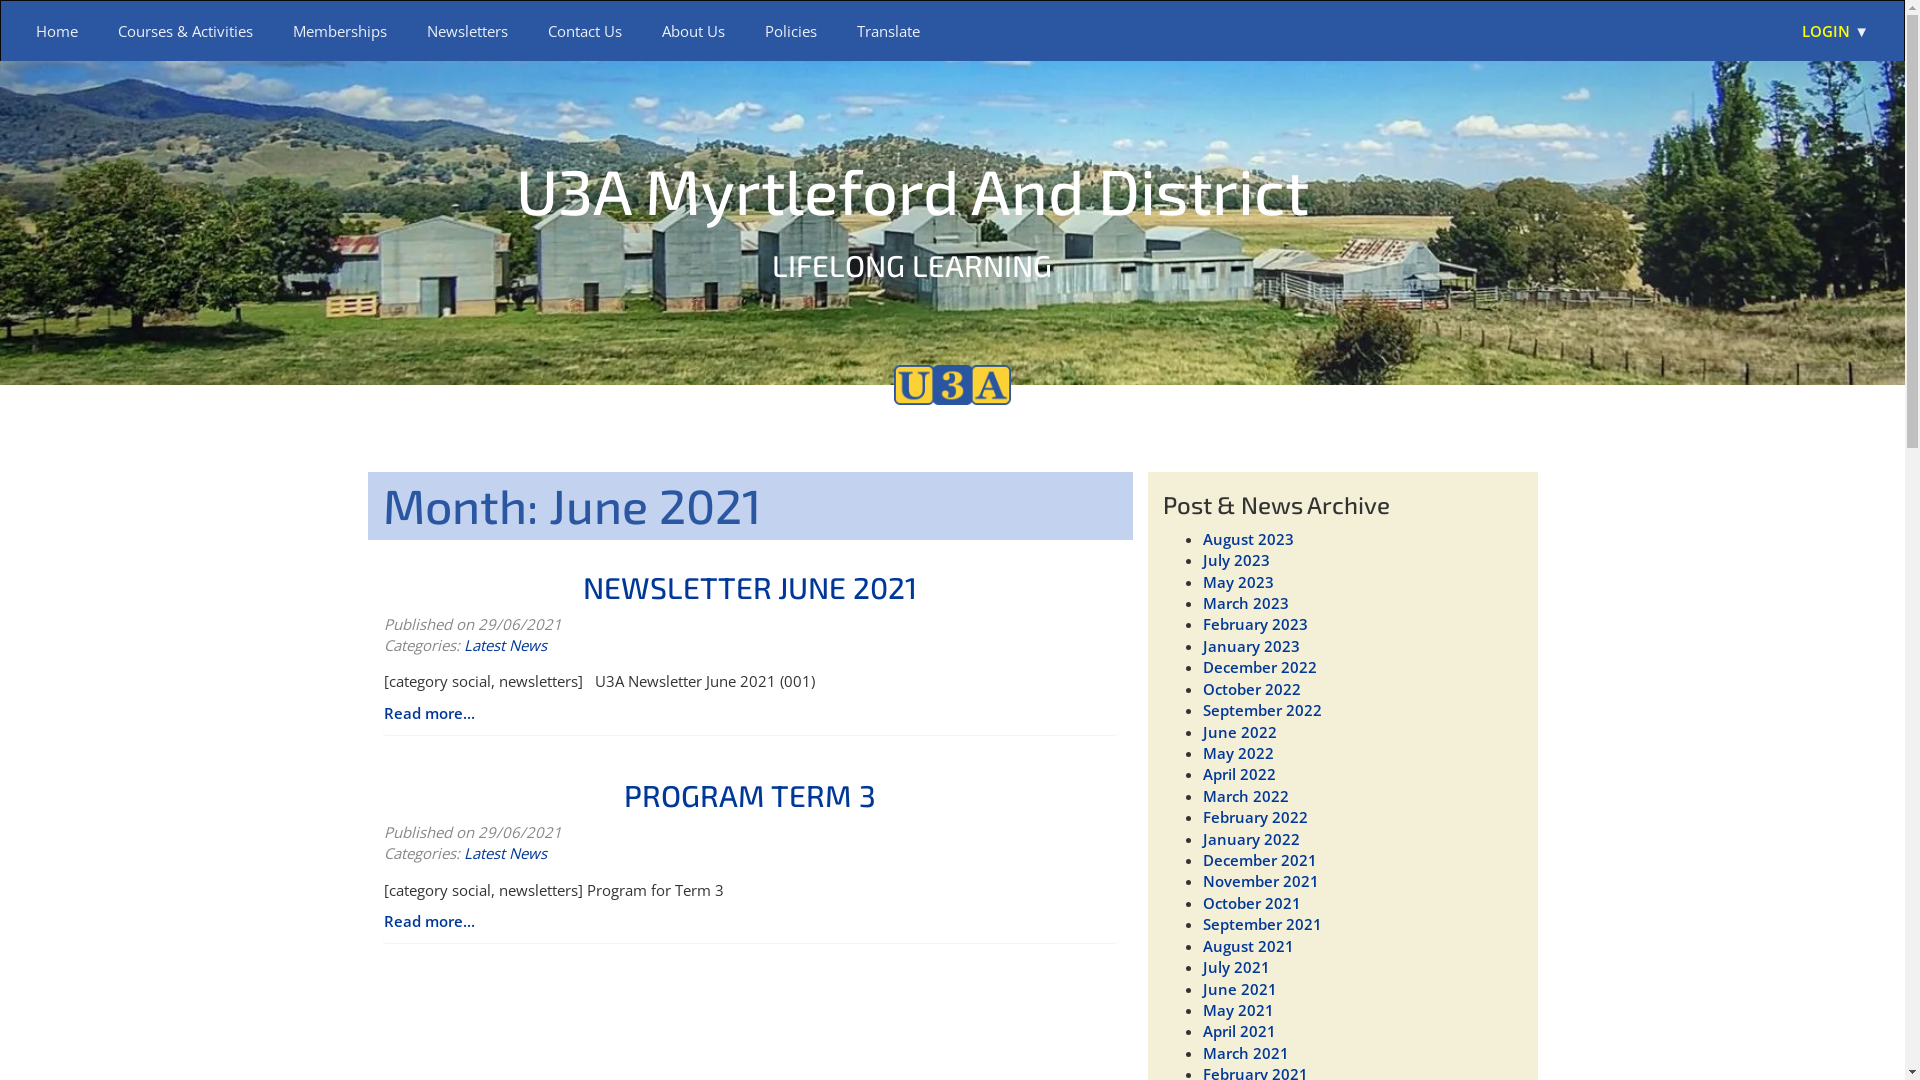 The height and width of the screenshot is (1080, 1920). What do you see at coordinates (1238, 774) in the screenshot?
I see `April 2022` at bounding box center [1238, 774].